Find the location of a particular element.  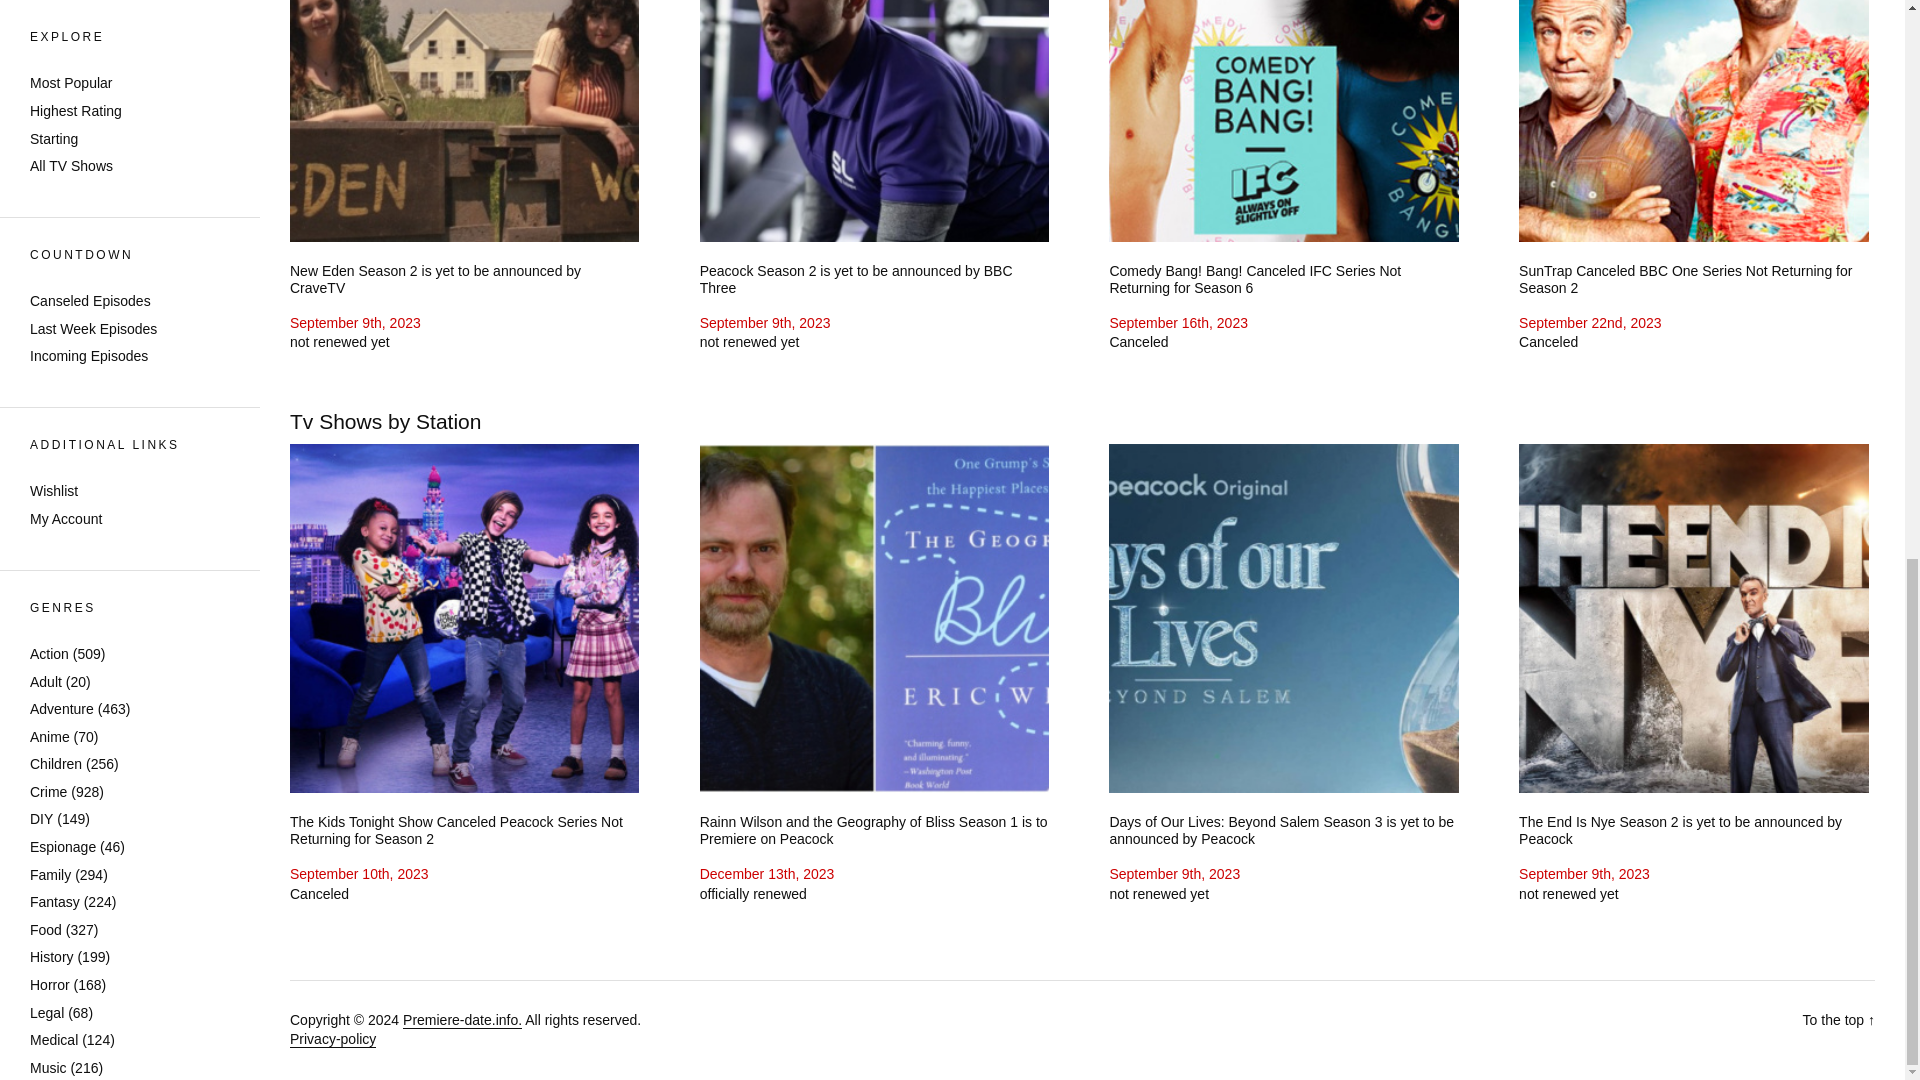

Romance is located at coordinates (60, 72).